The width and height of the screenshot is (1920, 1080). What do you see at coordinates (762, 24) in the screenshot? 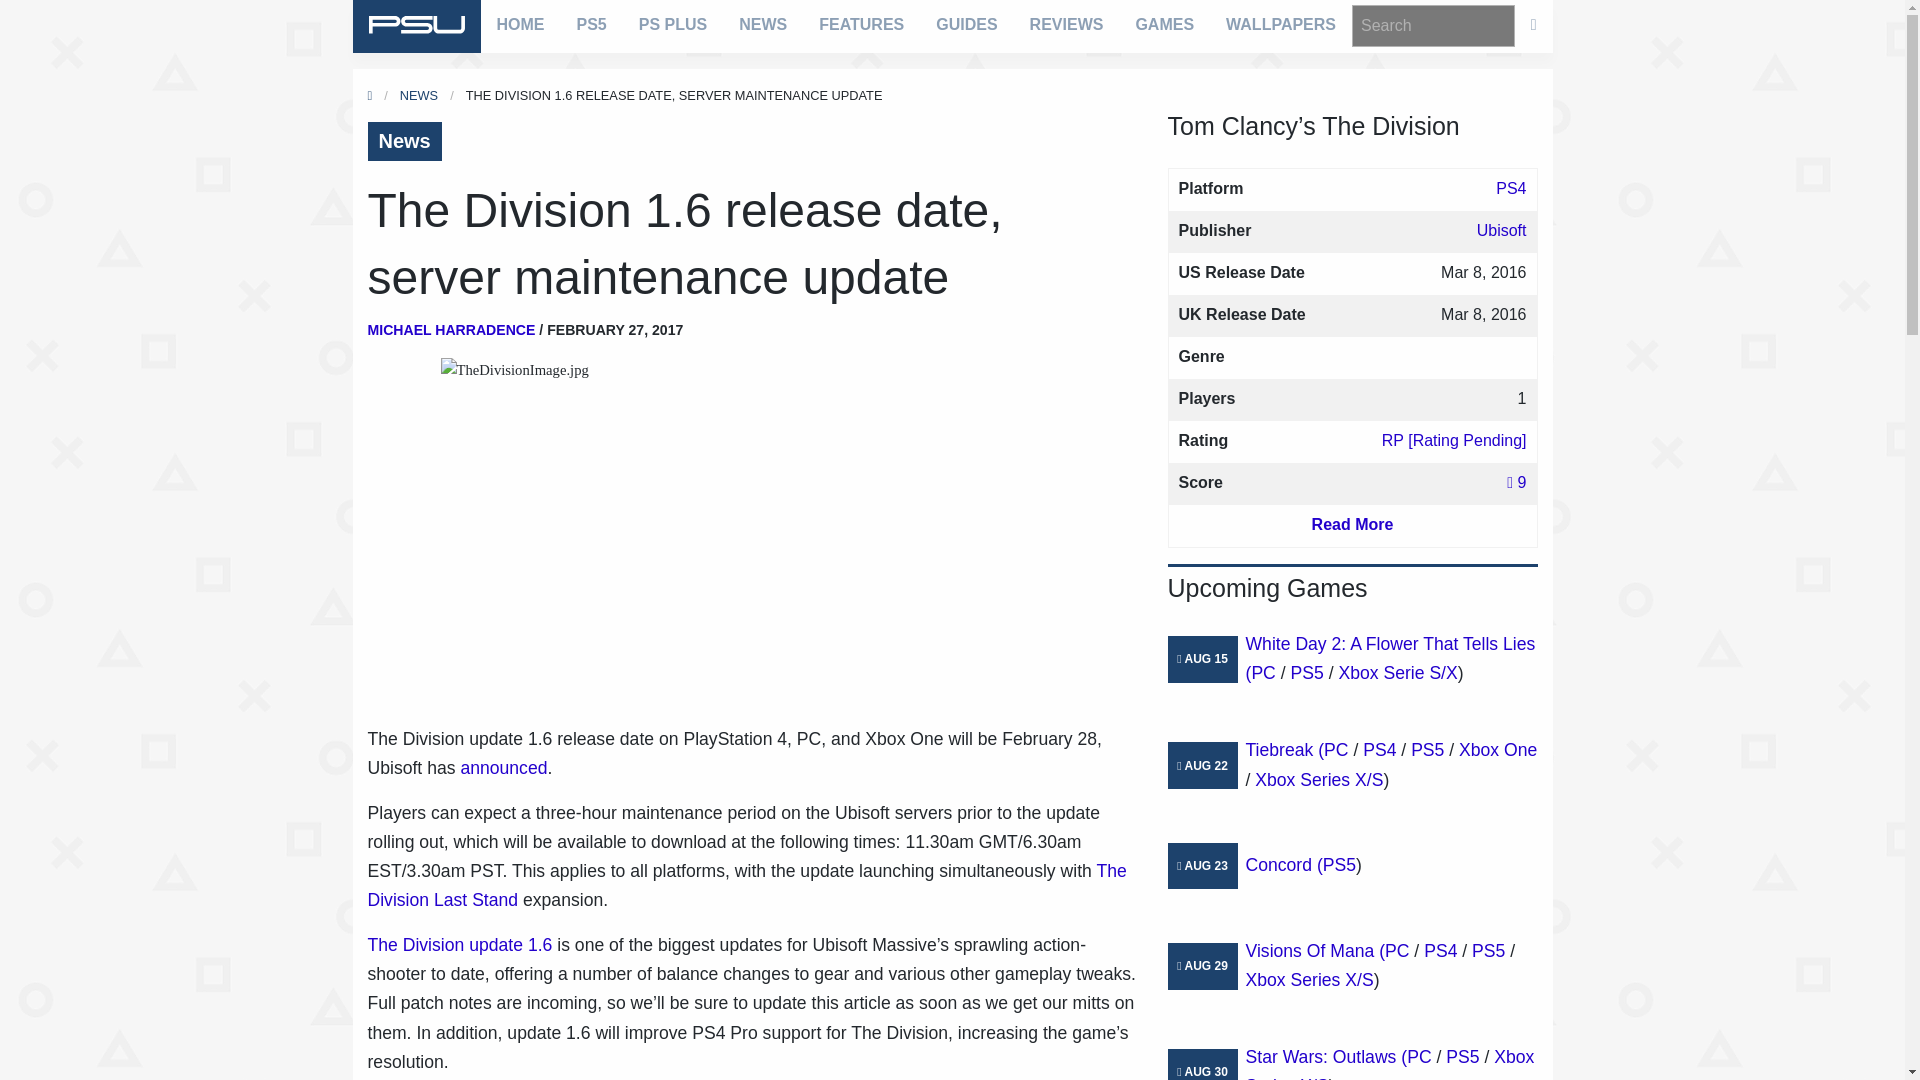
I see `NEWS` at bounding box center [762, 24].